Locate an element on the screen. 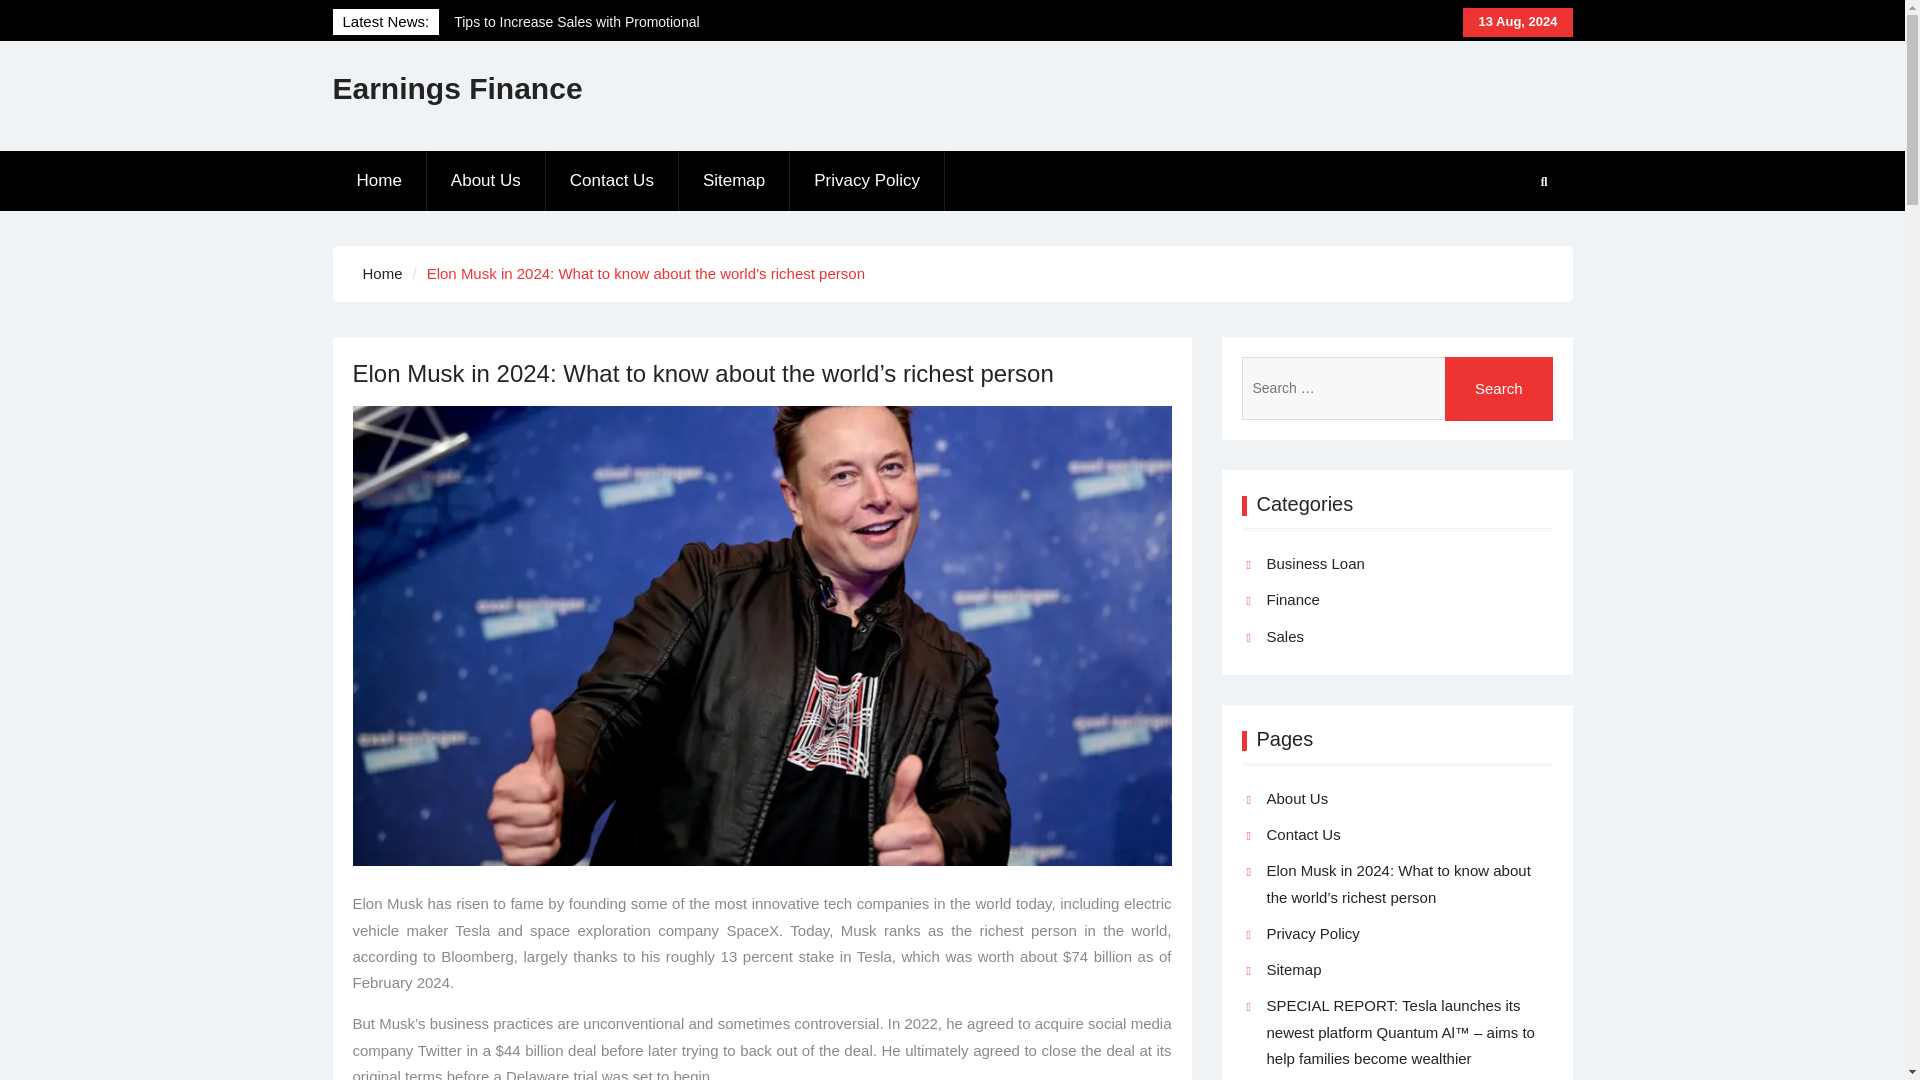 The width and height of the screenshot is (1920, 1080). Earnings Finance is located at coordinates (456, 88).